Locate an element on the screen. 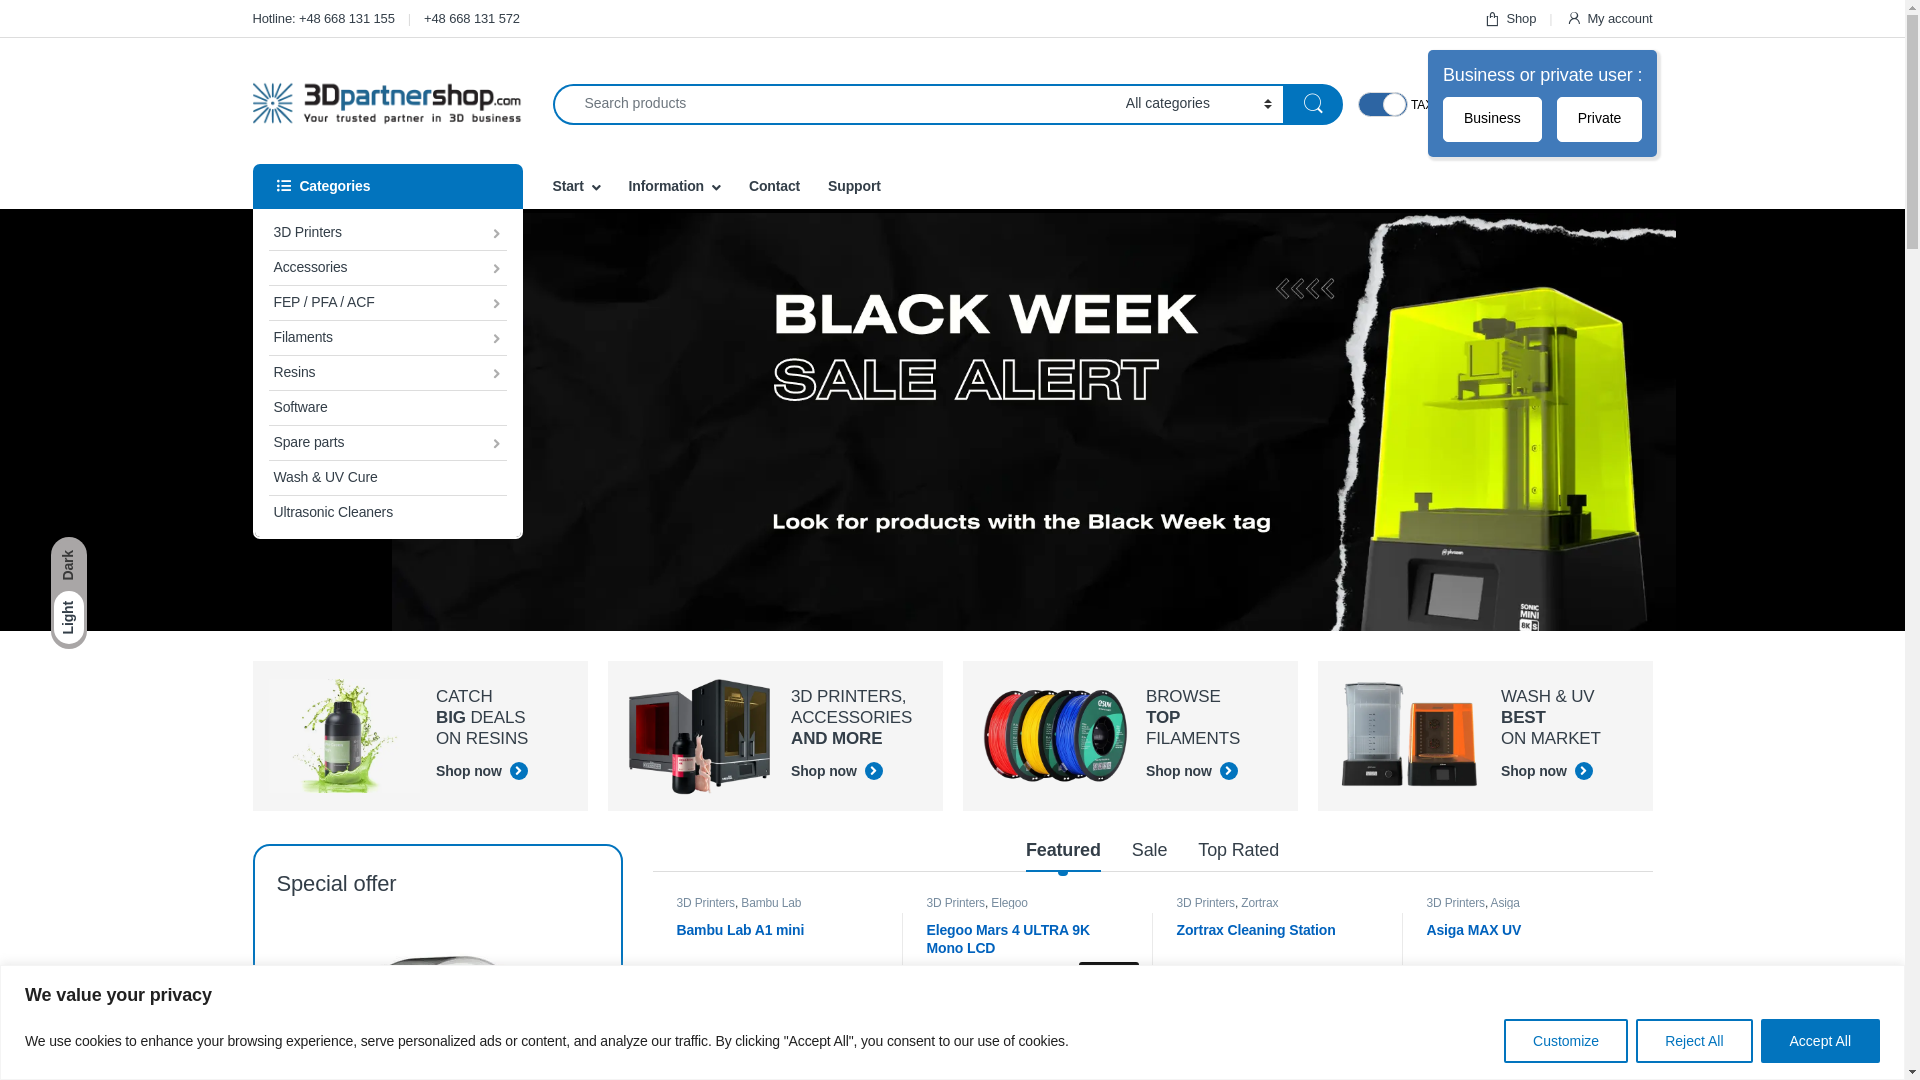 This screenshot has width=1920, height=1080. Business is located at coordinates (1492, 120).